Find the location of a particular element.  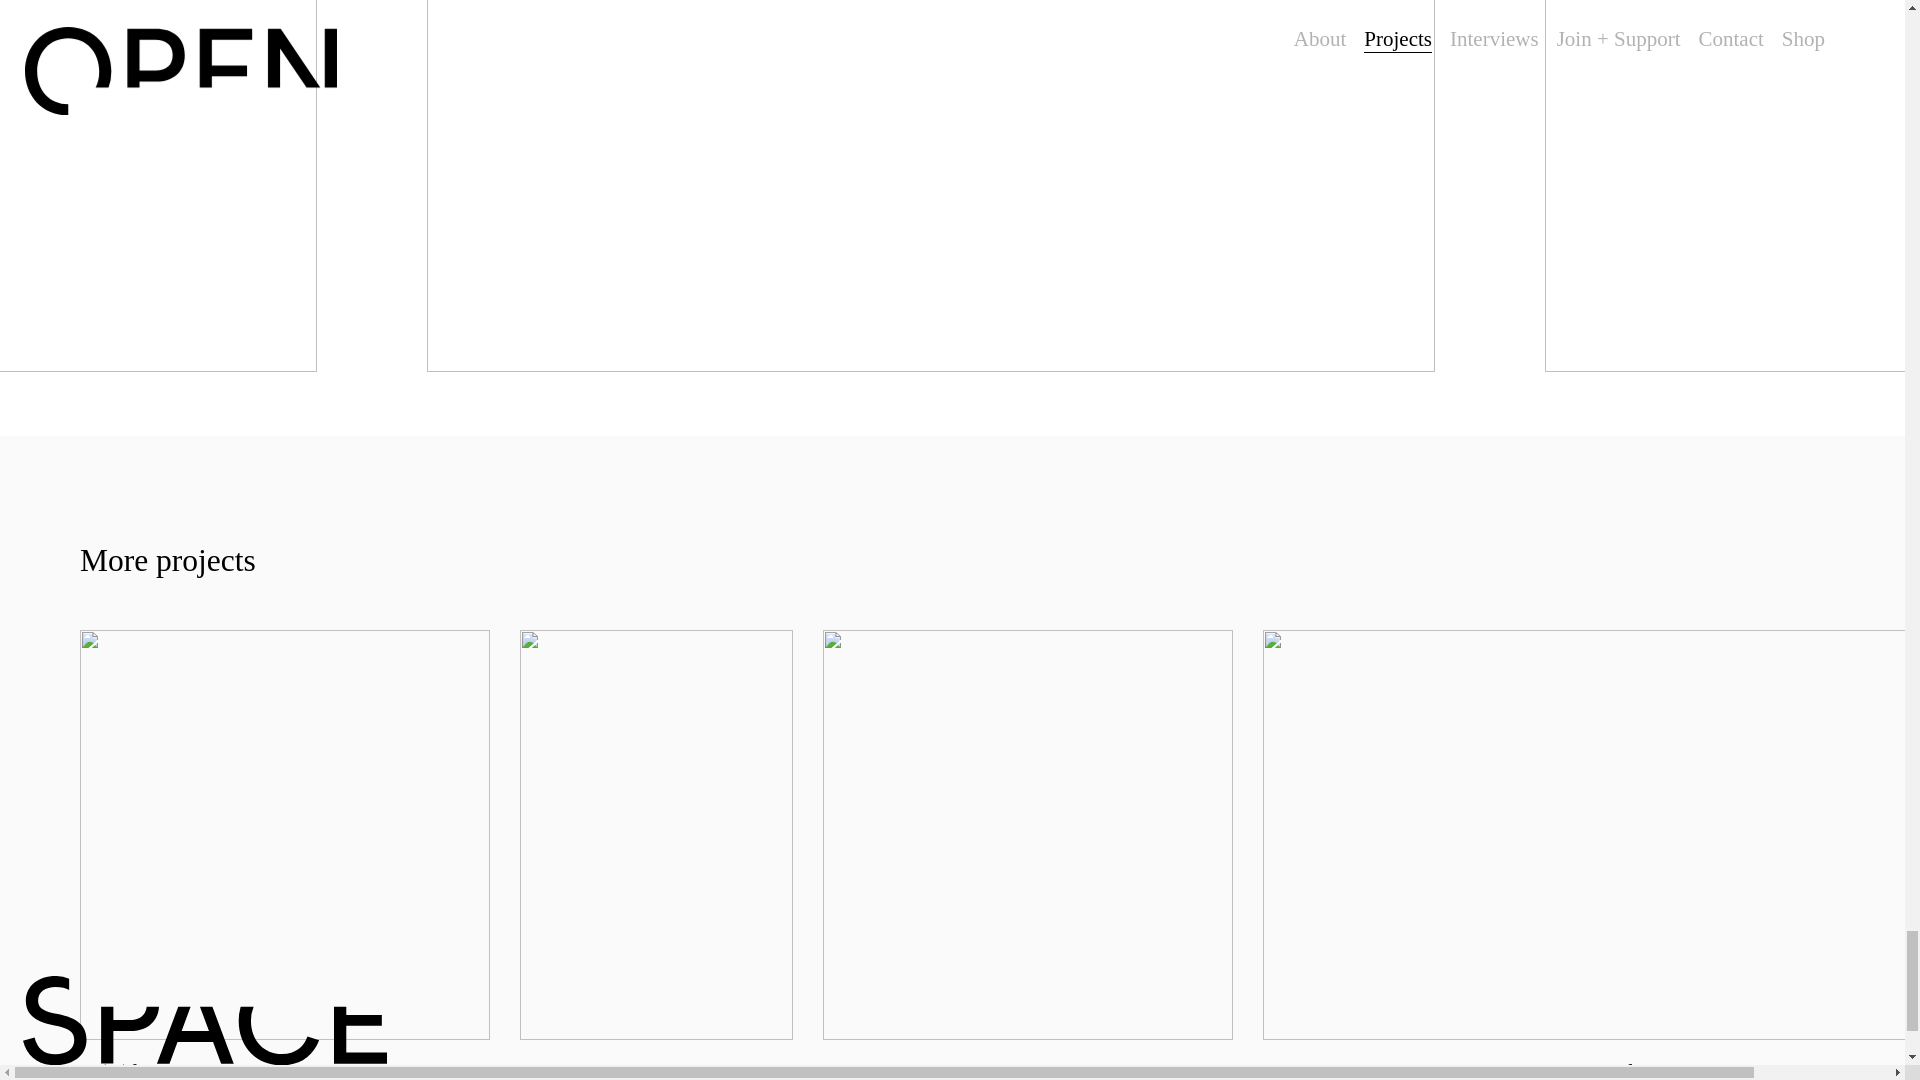

Lou Sidley, A Story by Andrew Price is located at coordinates (1028, 854).